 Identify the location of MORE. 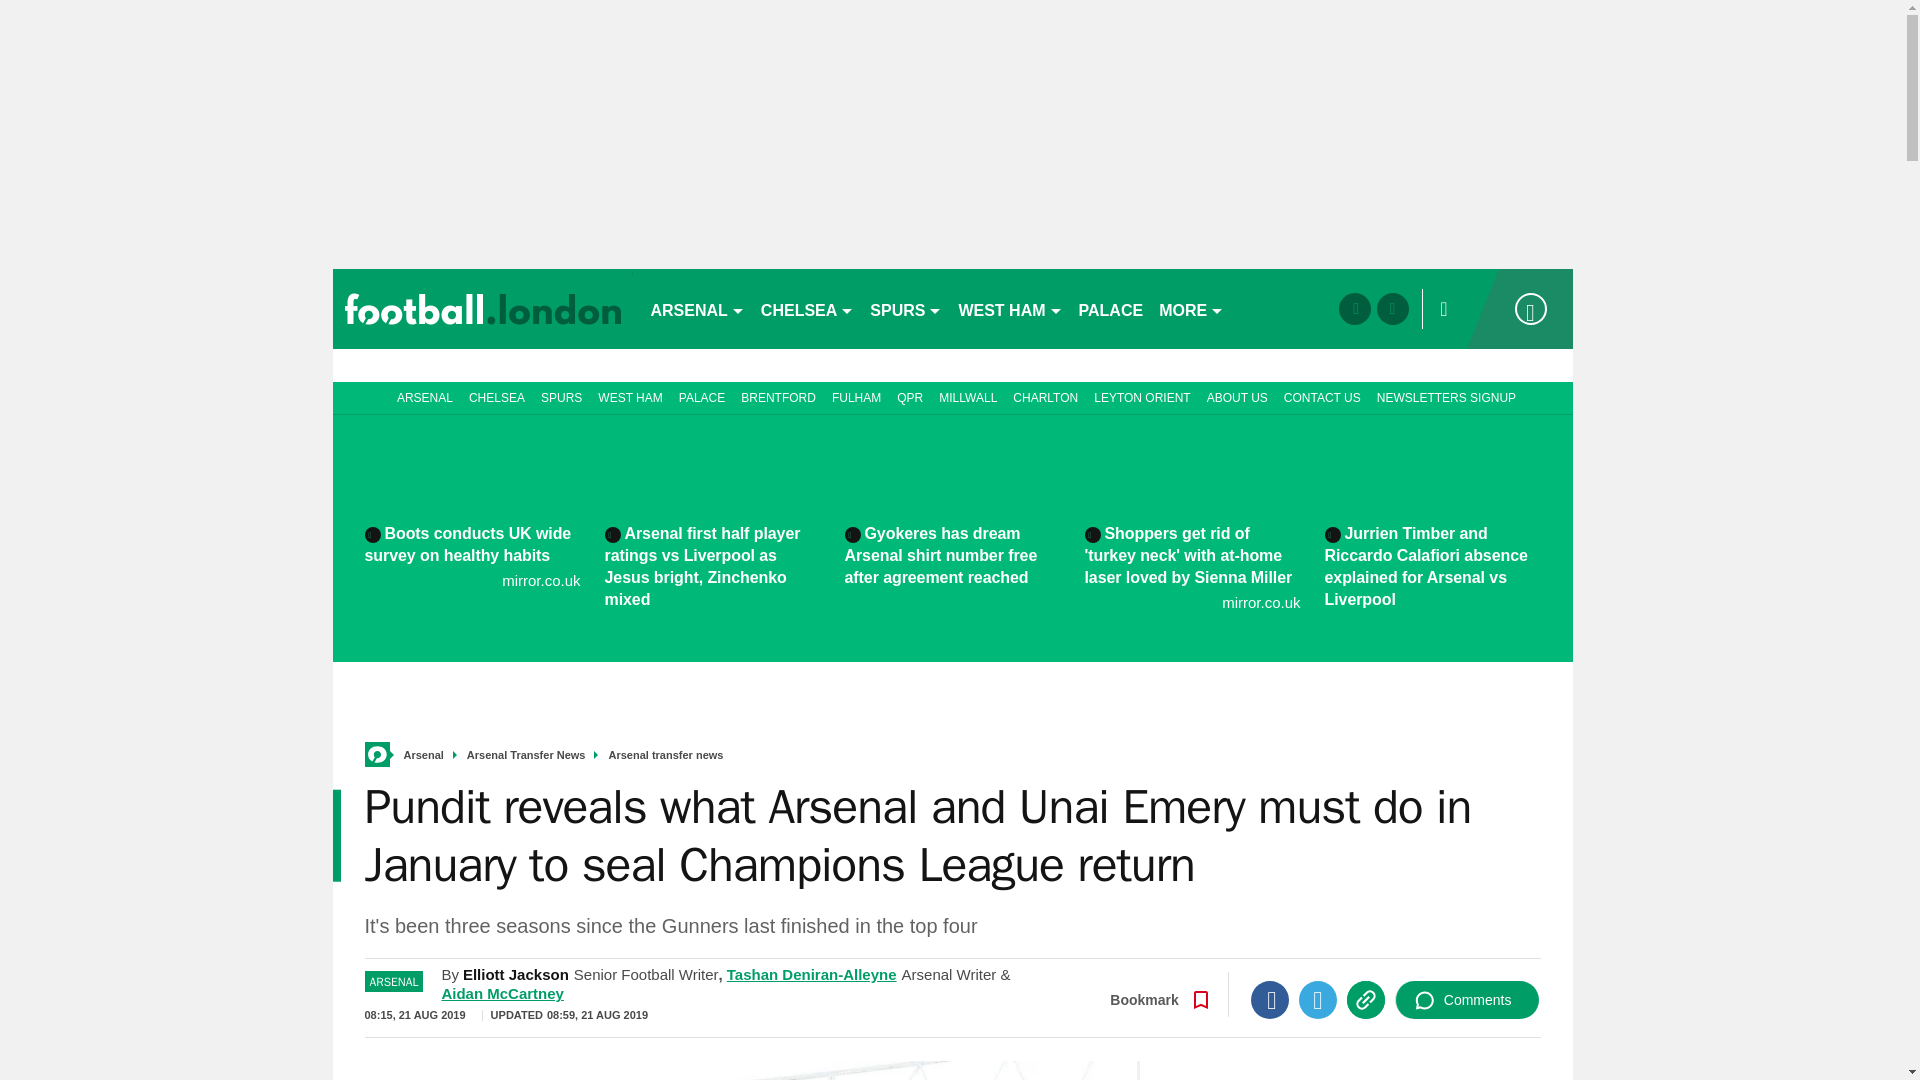
(1191, 308).